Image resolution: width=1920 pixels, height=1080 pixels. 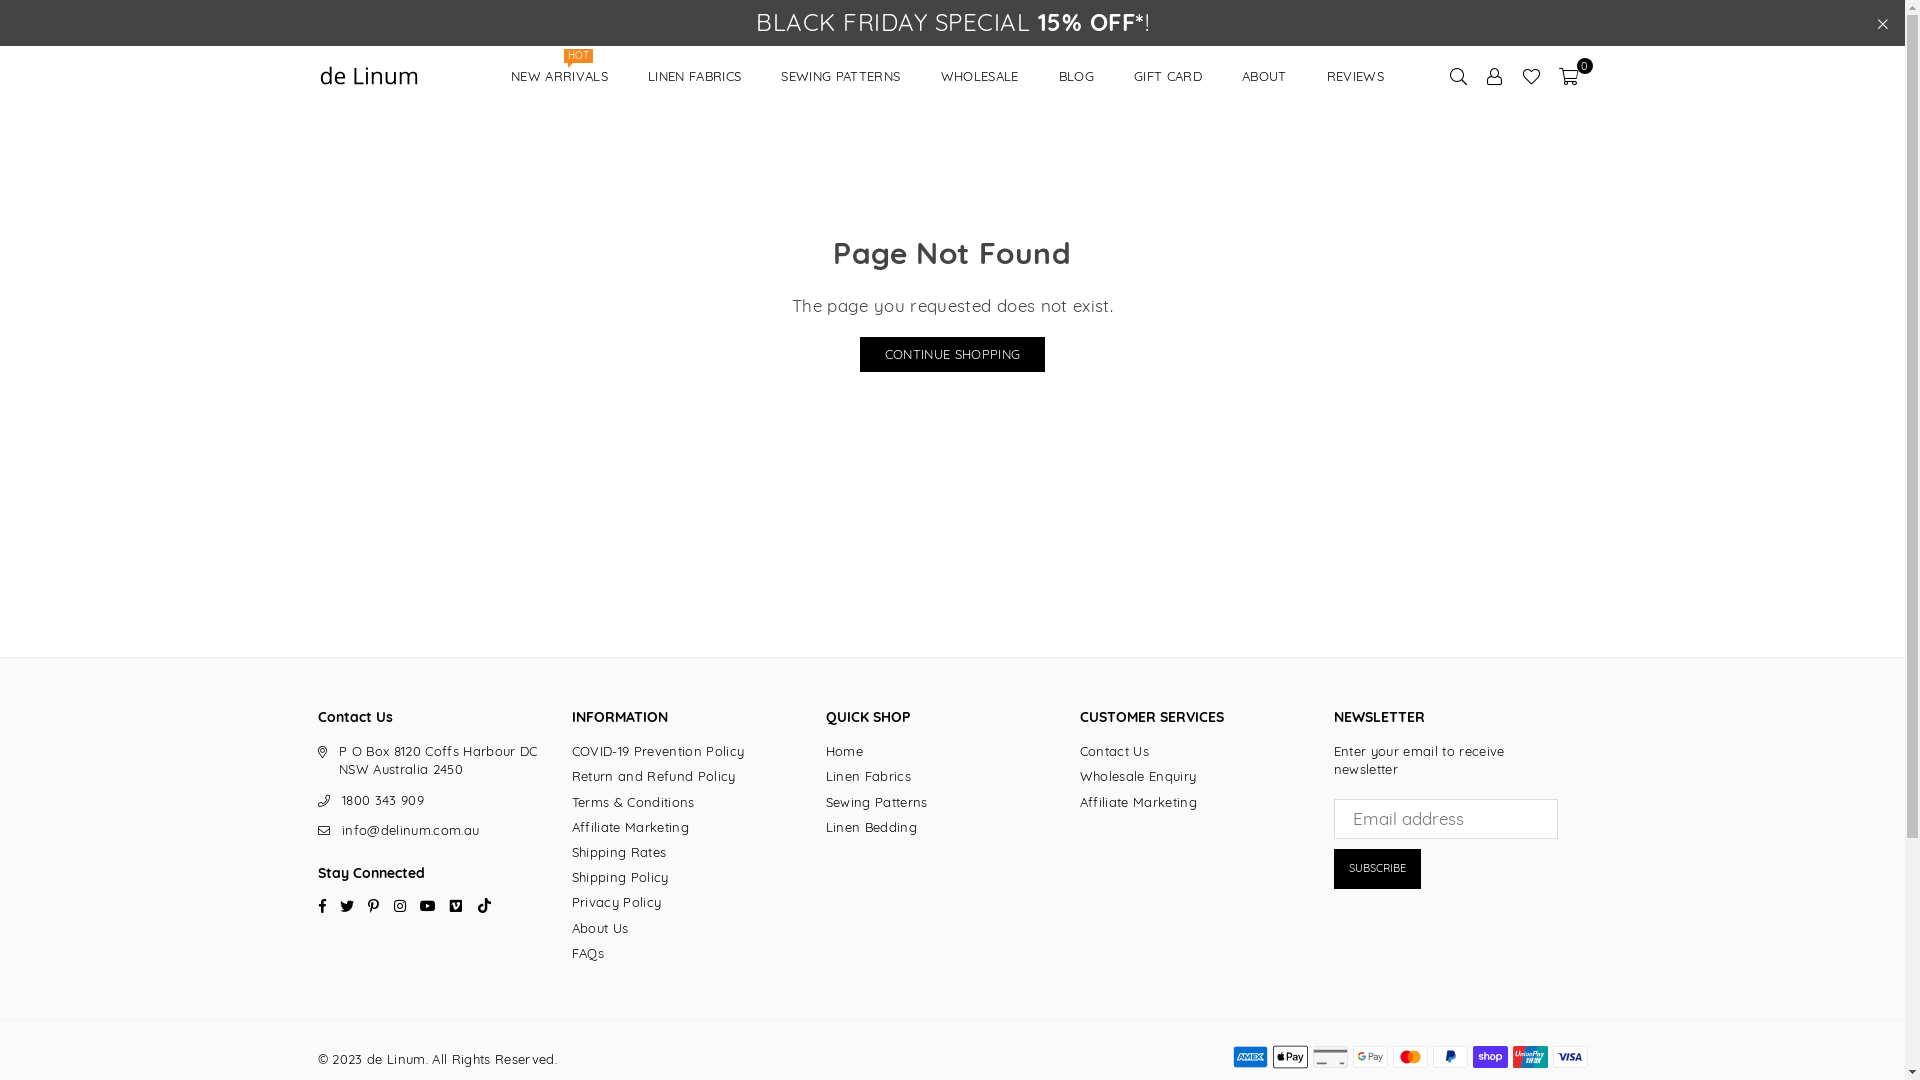 I want to click on Home, so click(x=844, y=750).